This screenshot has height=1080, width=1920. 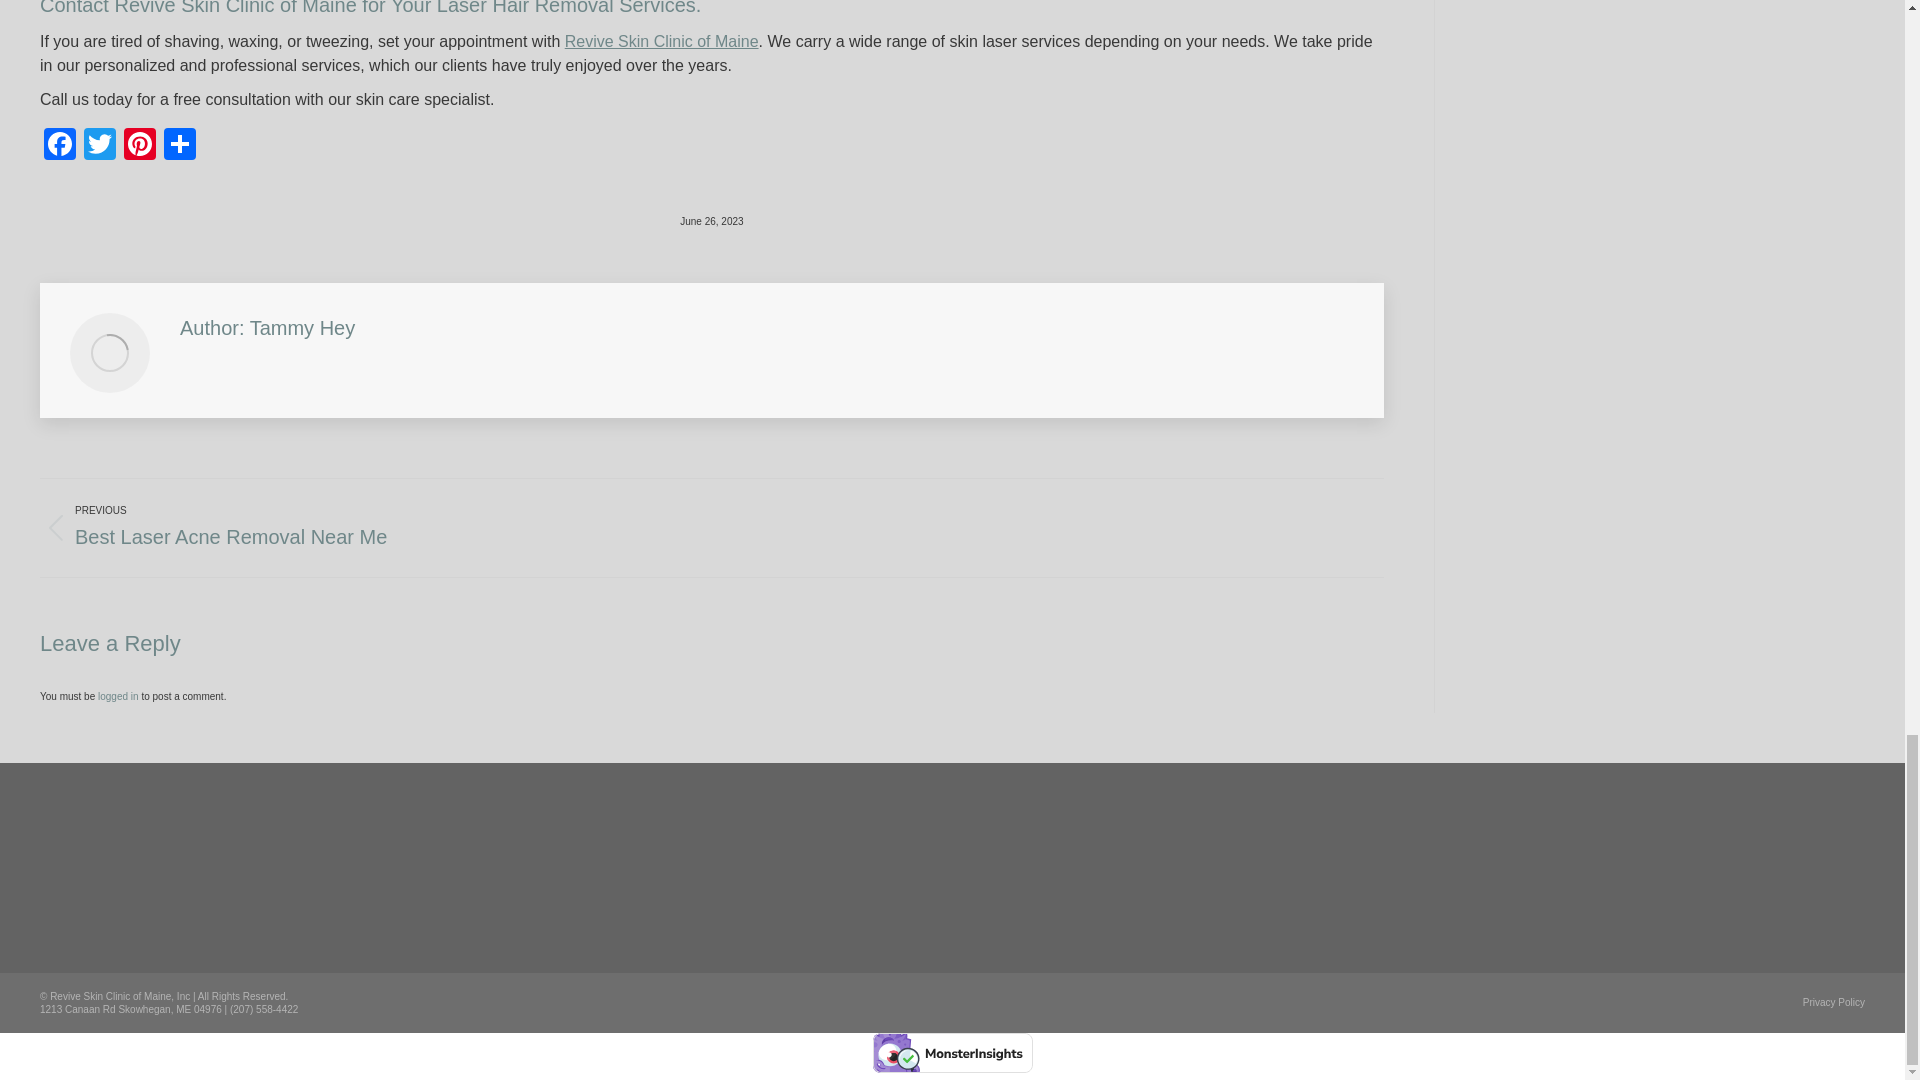 What do you see at coordinates (100, 146) in the screenshot?
I see `Twitter` at bounding box center [100, 146].